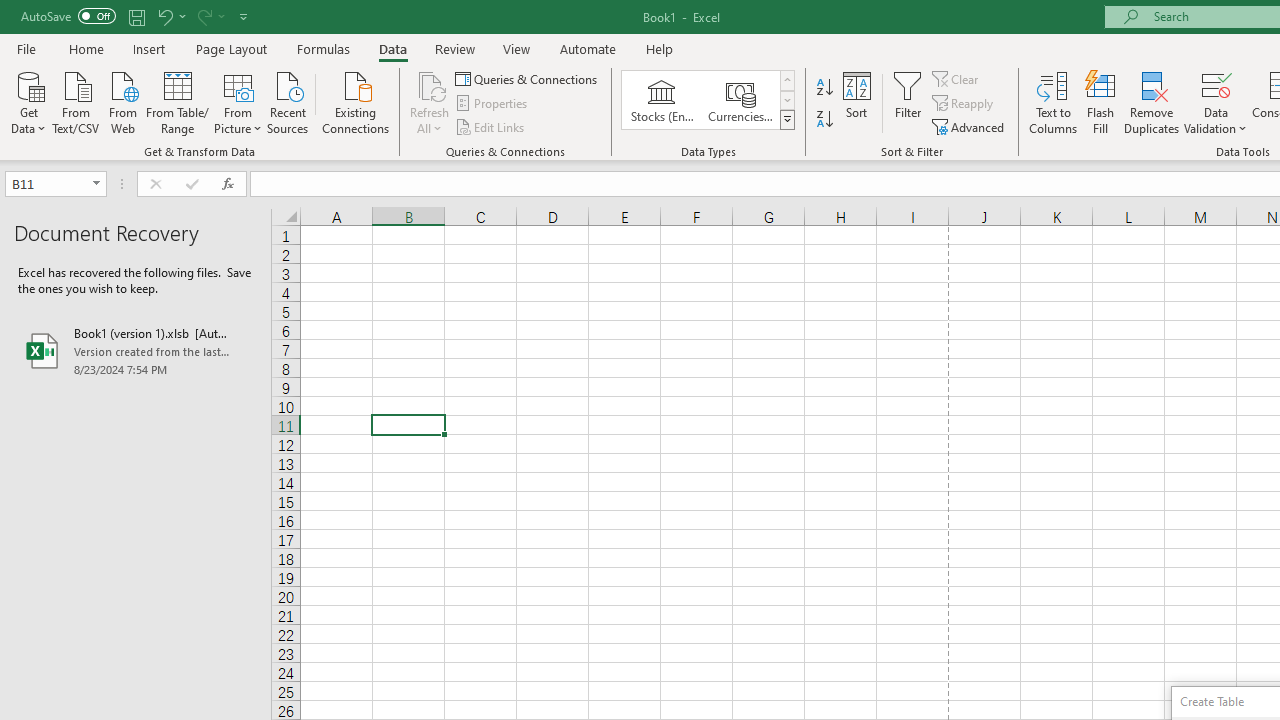 The width and height of the screenshot is (1280, 720). I want to click on Properties, so click(492, 104).